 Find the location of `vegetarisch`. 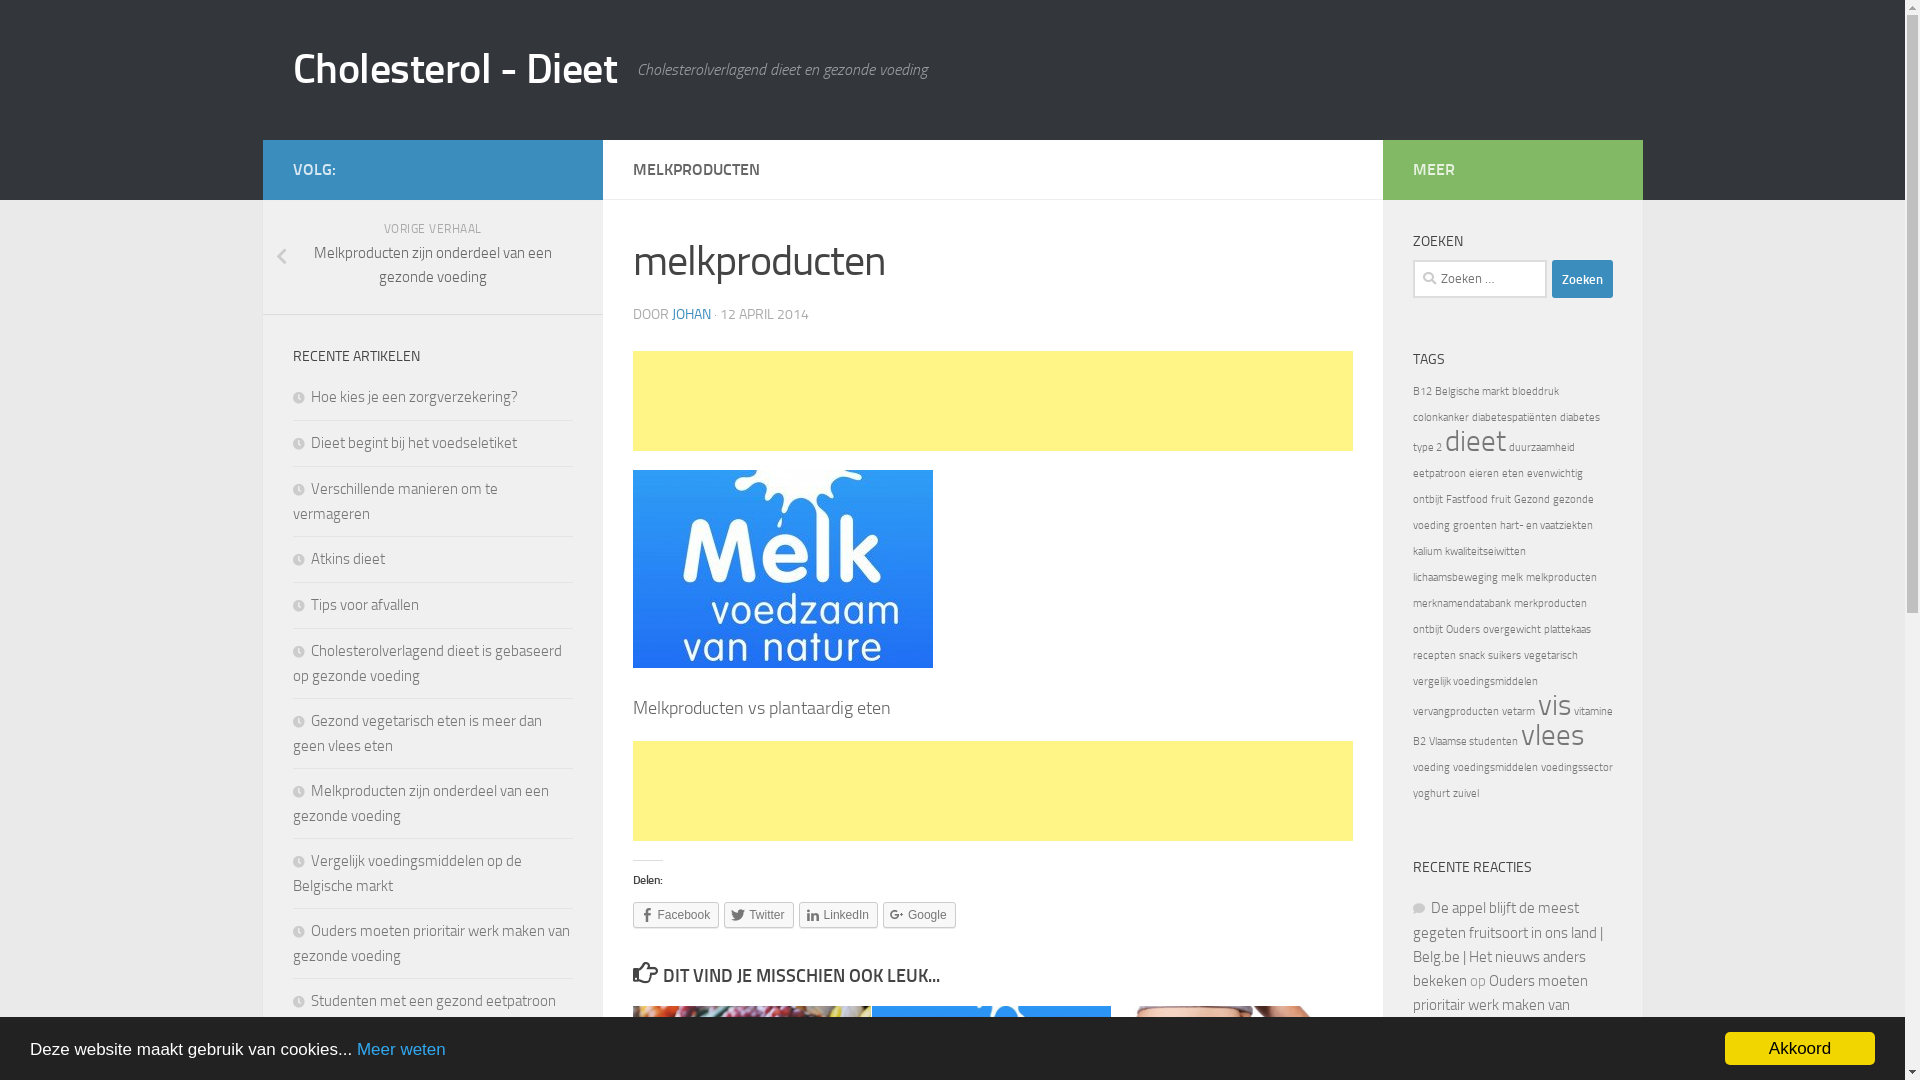

vegetarisch is located at coordinates (1551, 656).